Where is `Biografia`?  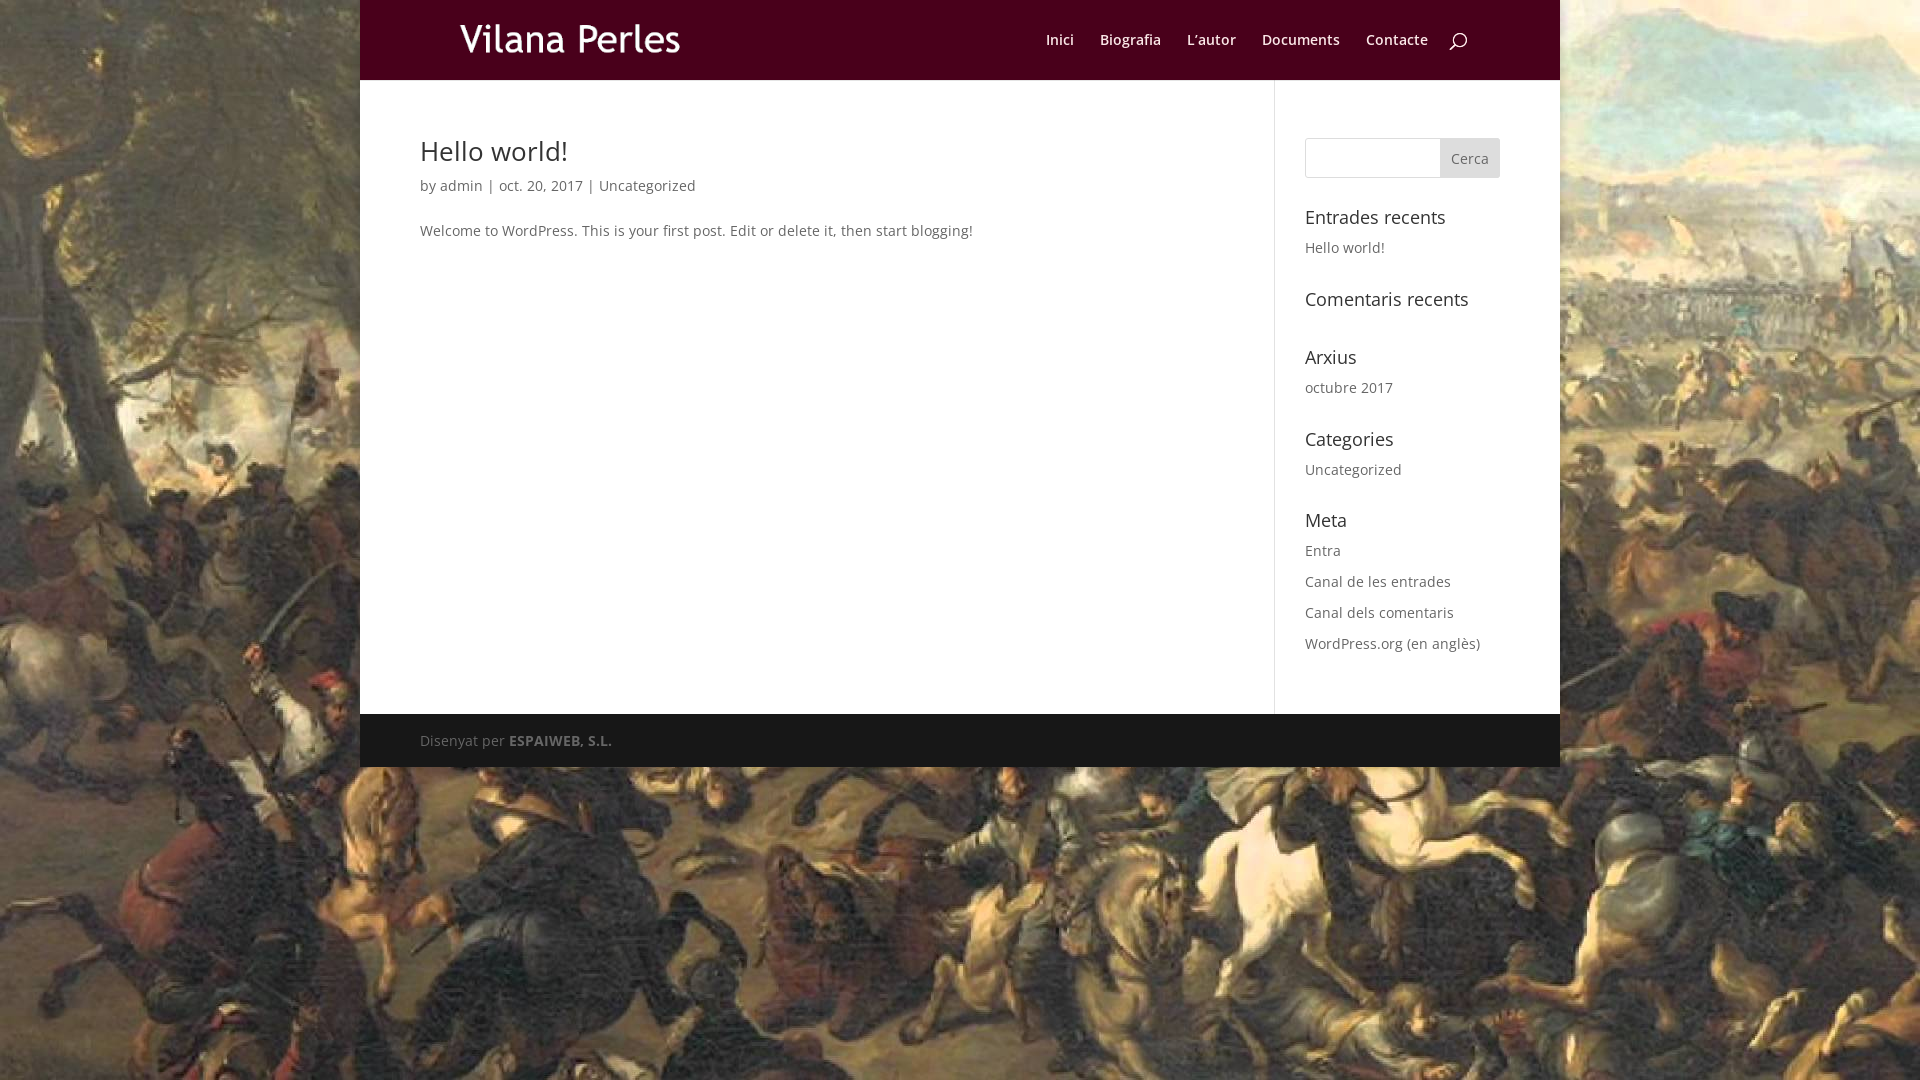 Biografia is located at coordinates (1130, 56).